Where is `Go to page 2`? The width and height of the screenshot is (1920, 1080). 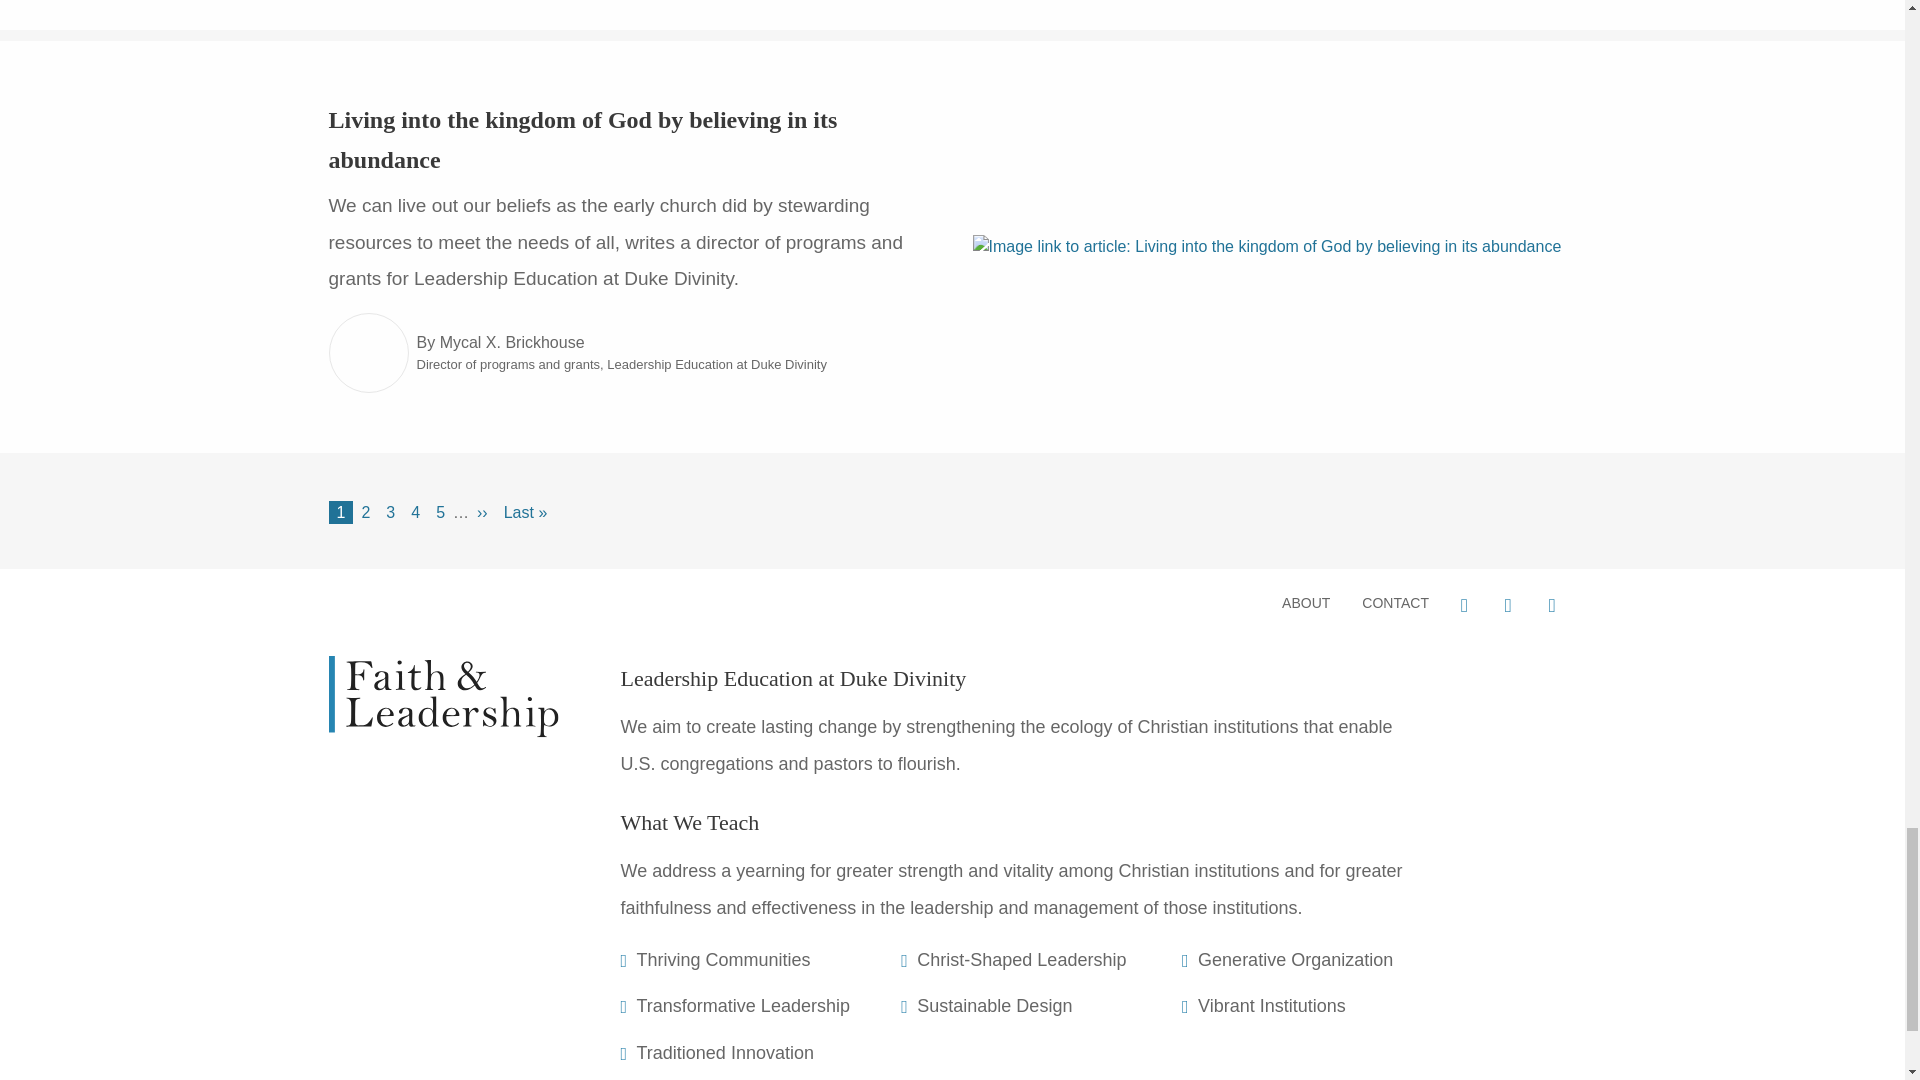
Go to page 2 is located at coordinates (366, 512).